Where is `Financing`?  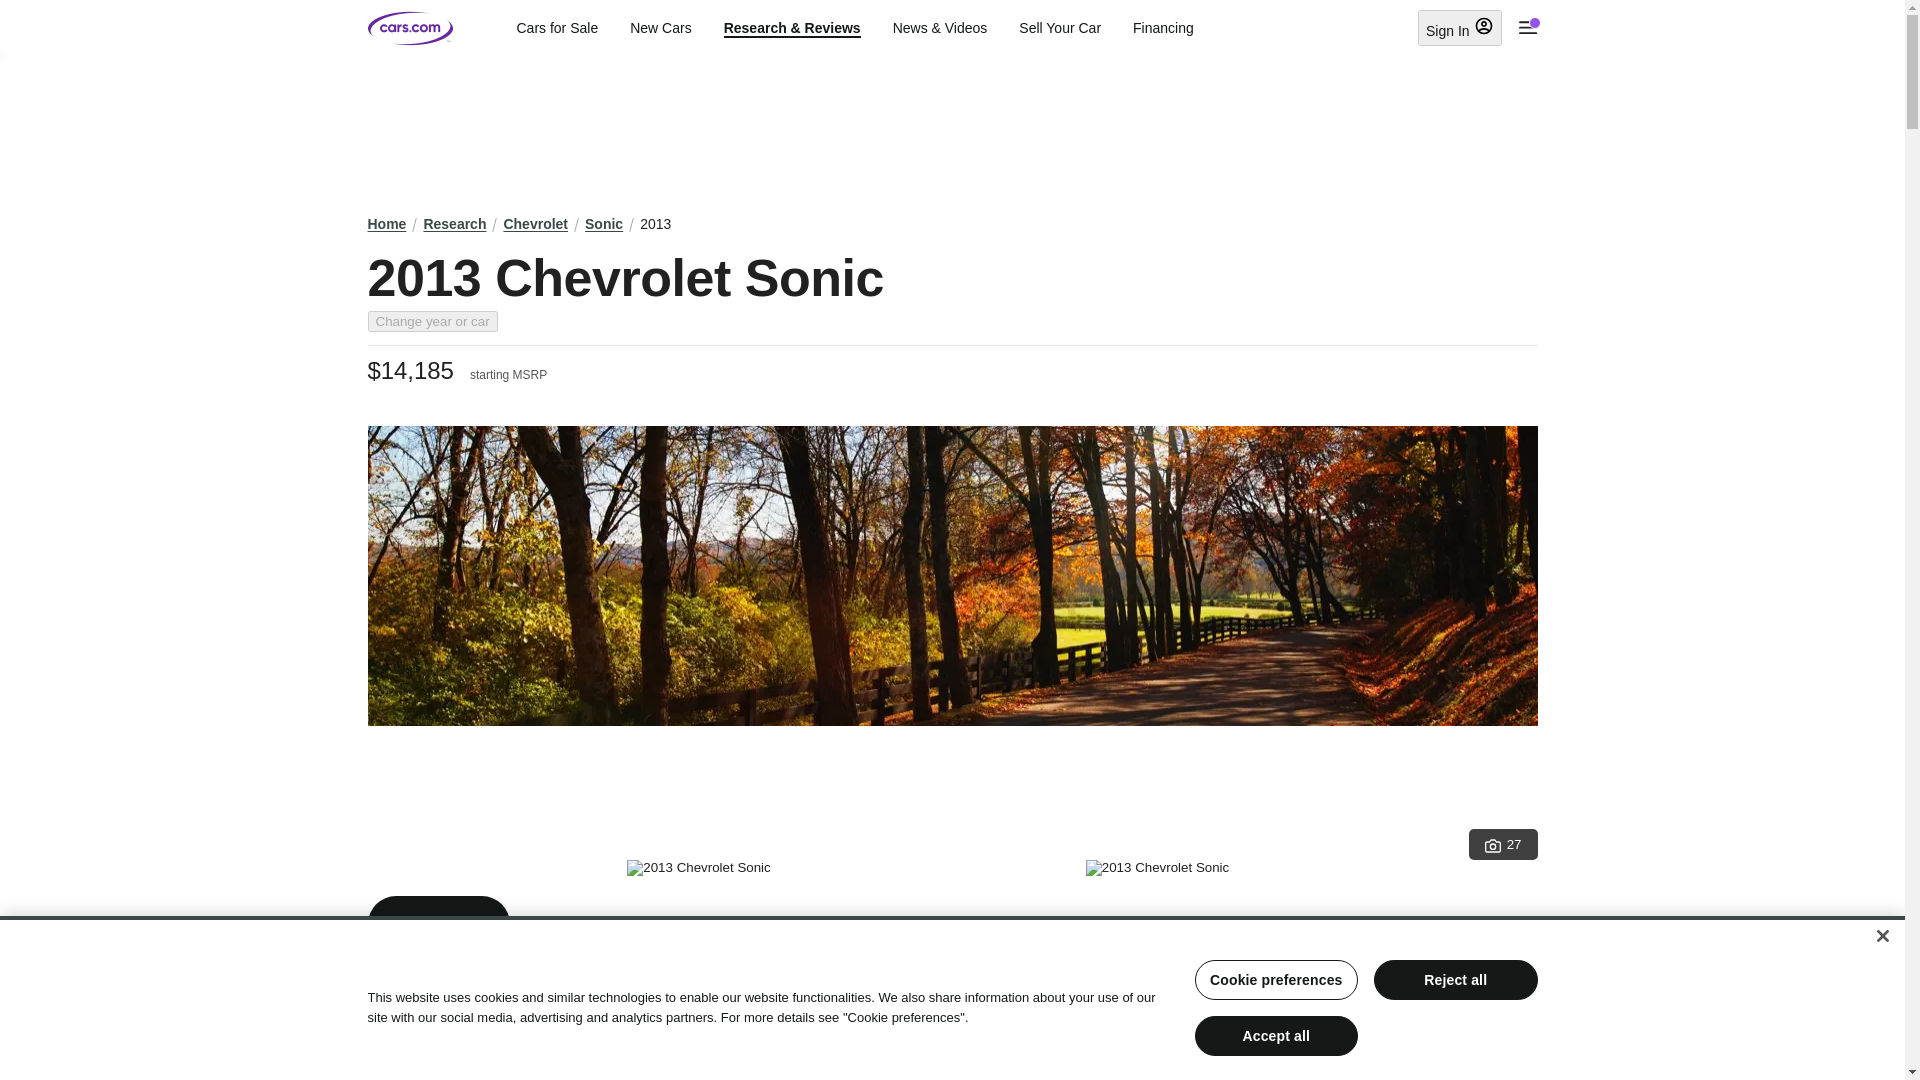 Financing is located at coordinates (1163, 28).